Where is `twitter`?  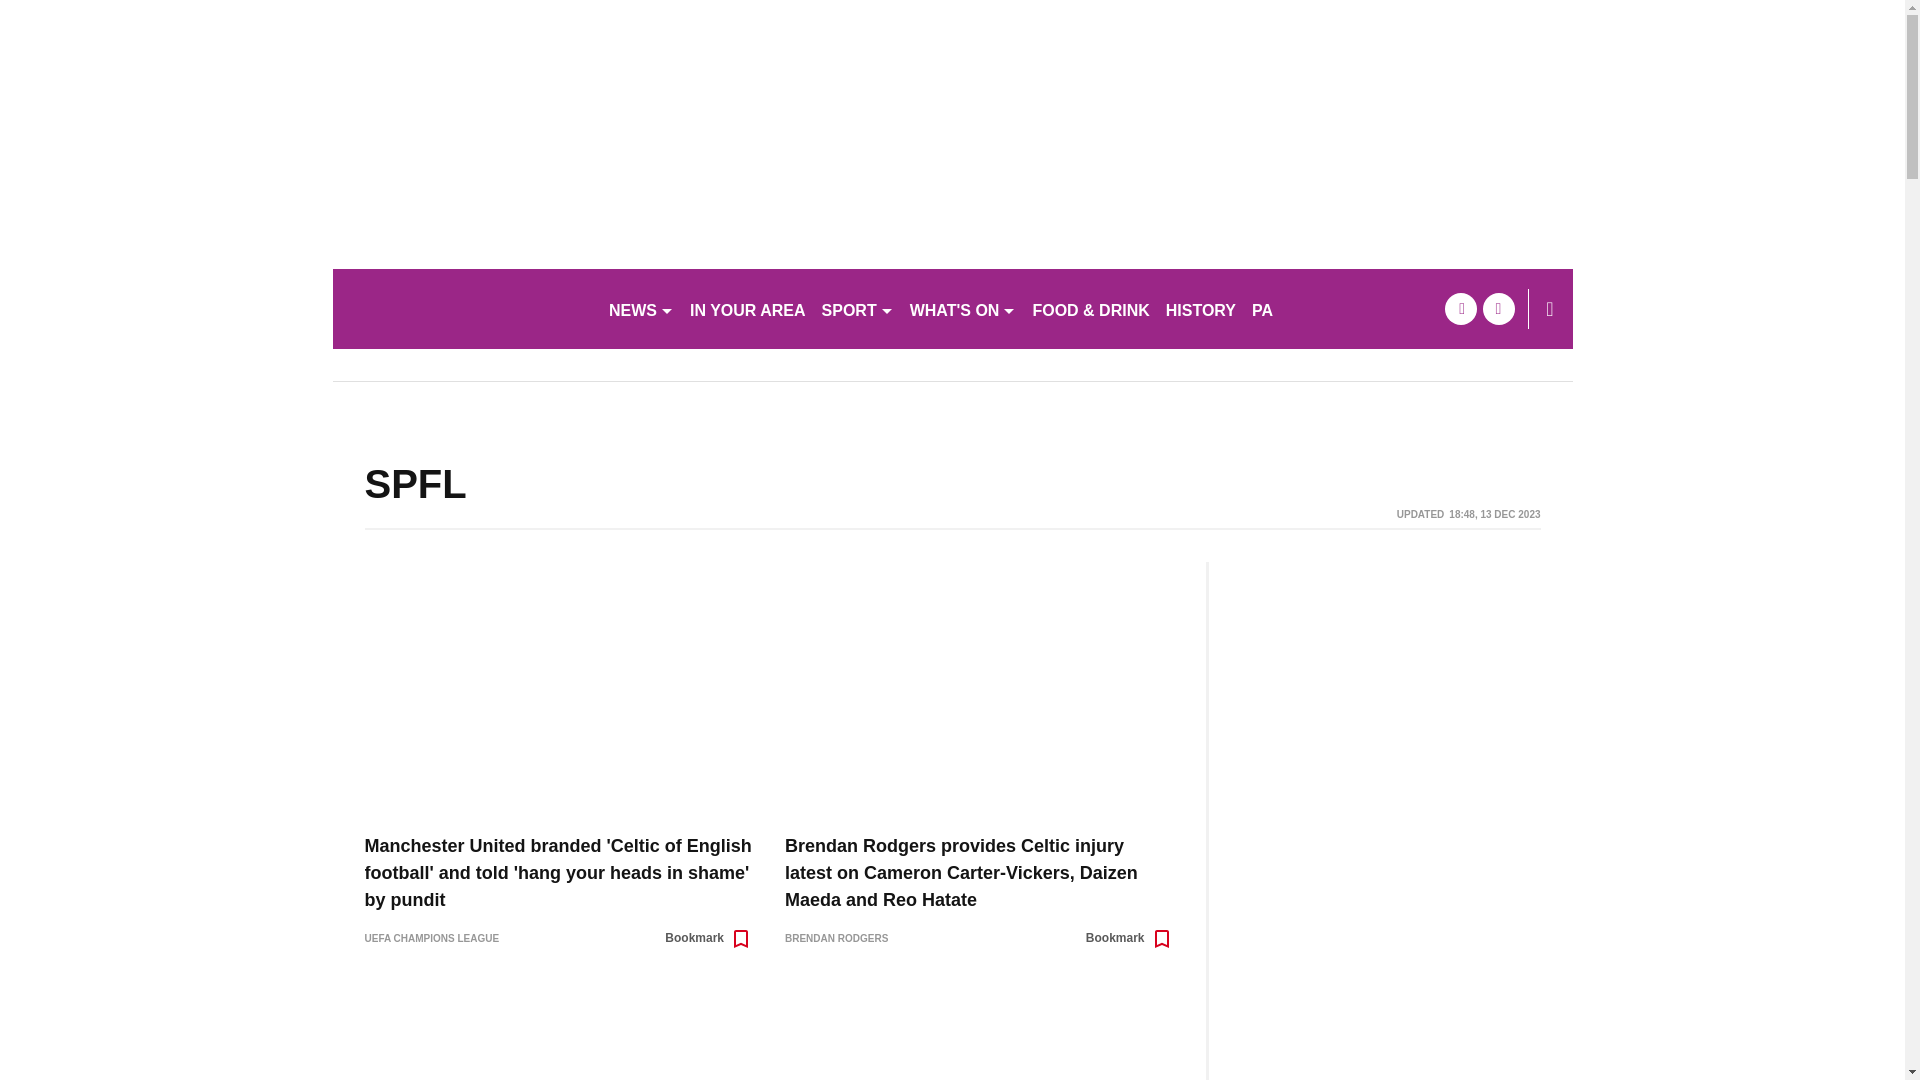 twitter is located at coordinates (1498, 308).